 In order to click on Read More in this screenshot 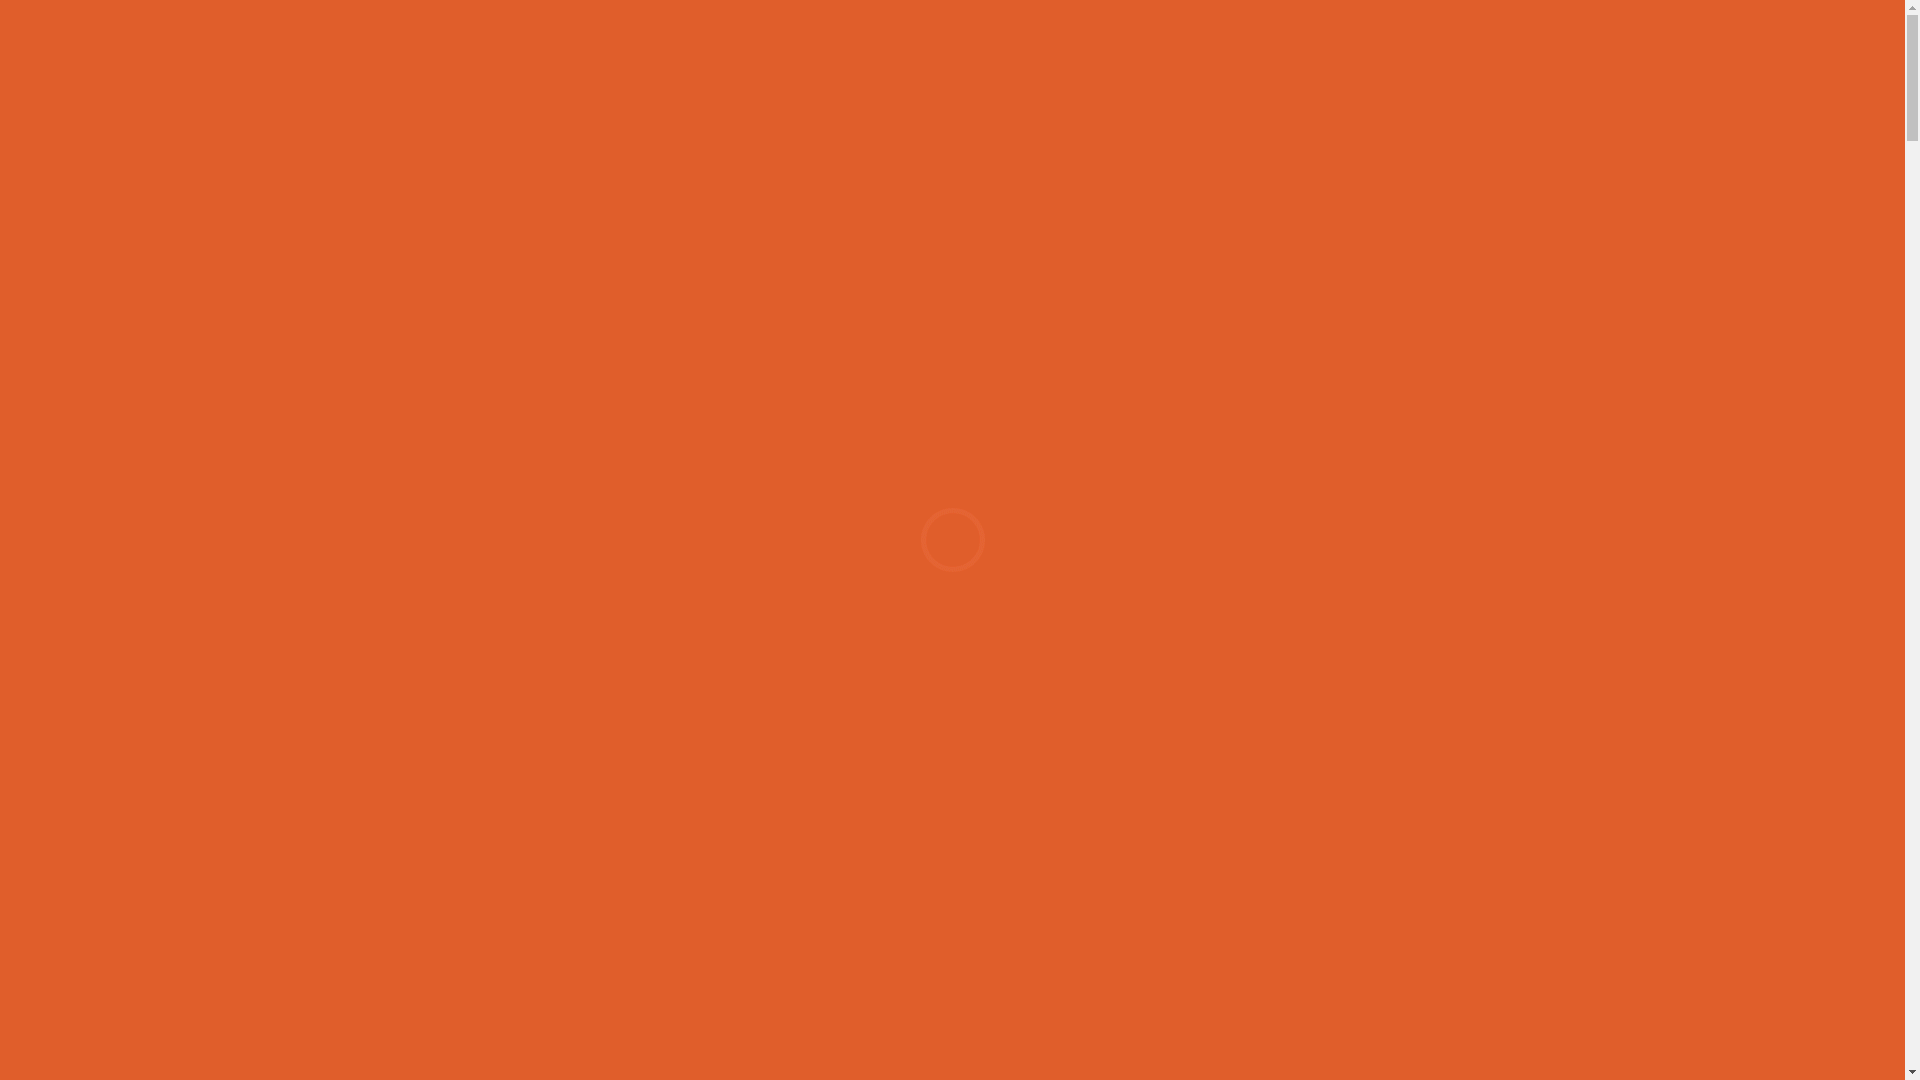, I will do `click(1375, 1004)`.